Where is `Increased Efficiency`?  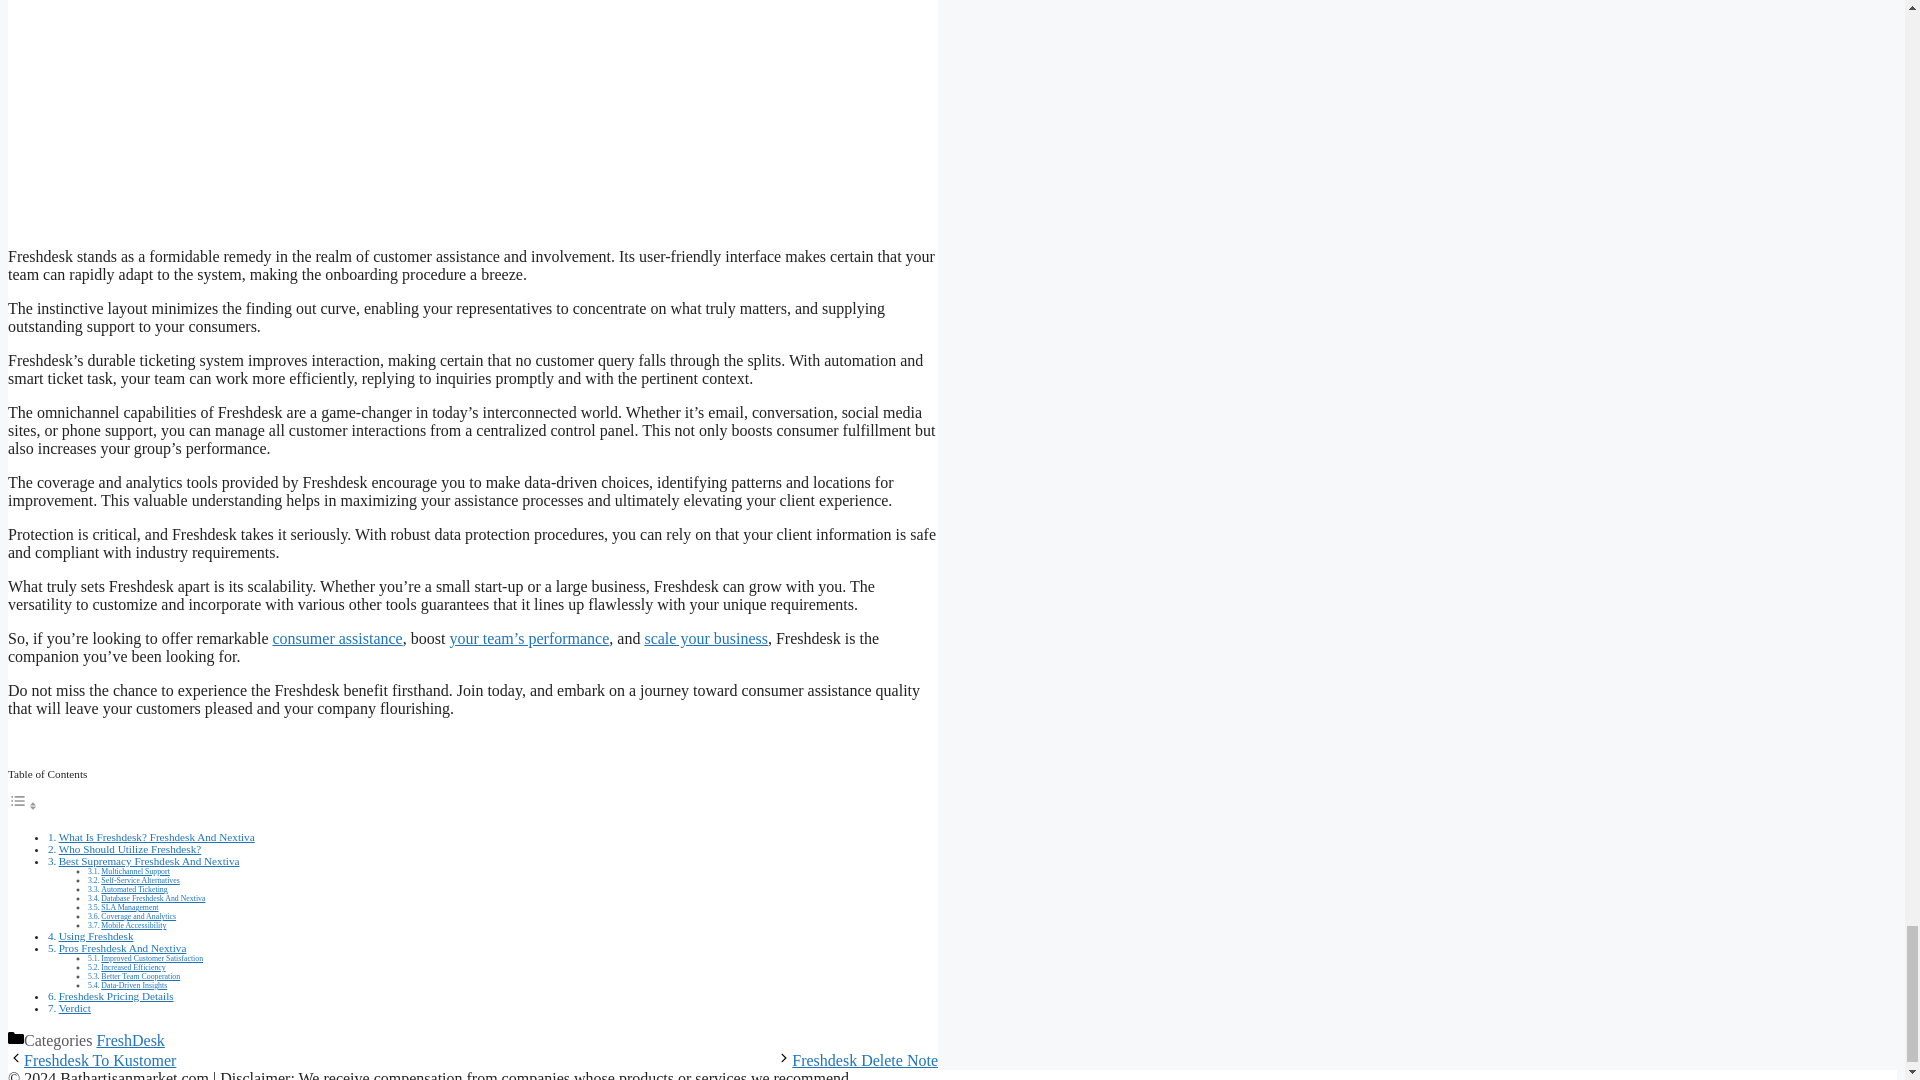
Increased Efficiency is located at coordinates (133, 968).